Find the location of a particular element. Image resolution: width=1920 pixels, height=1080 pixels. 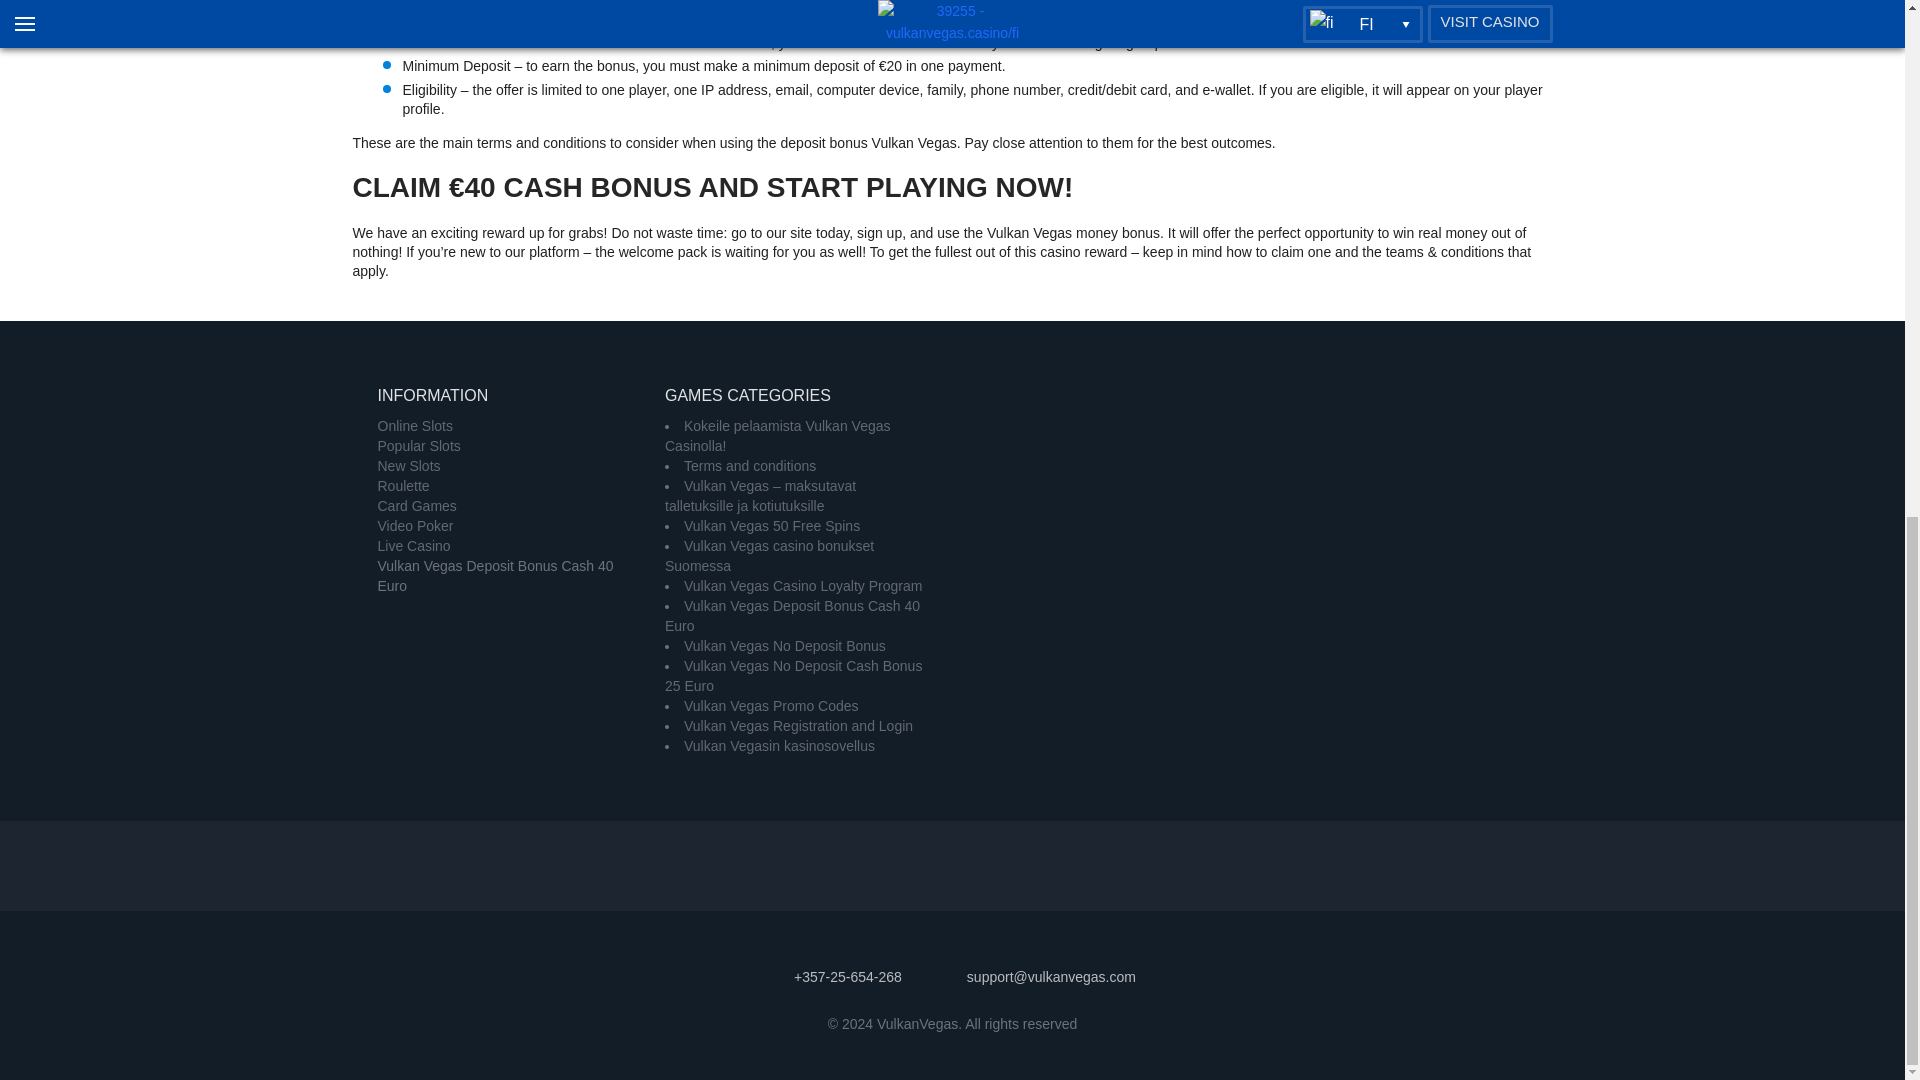

Kokeile pelaamista Vulkan Vegas Casinolla! is located at coordinates (777, 435).